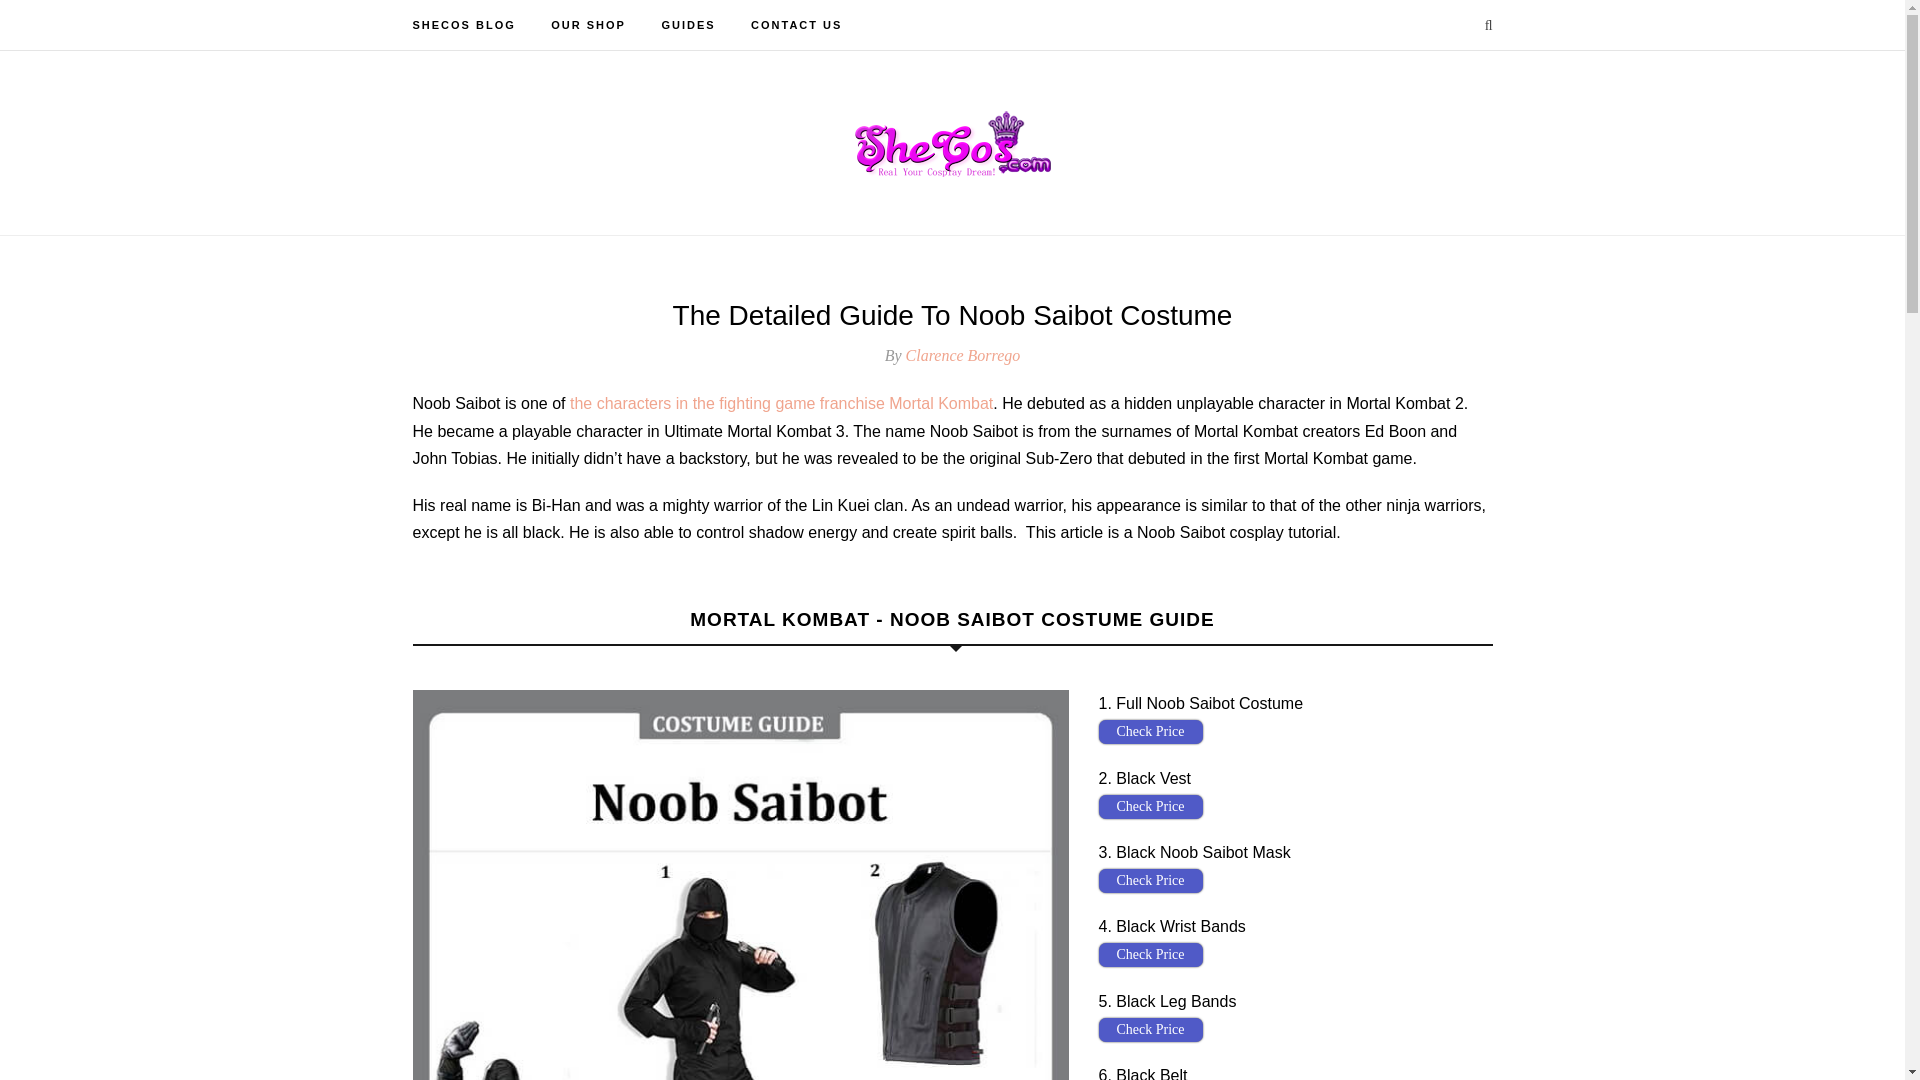 The image size is (1920, 1080). Describe the element at coordinates (1150, 1030) in the screenshot. I see `Check Price on Amazon` at that location.